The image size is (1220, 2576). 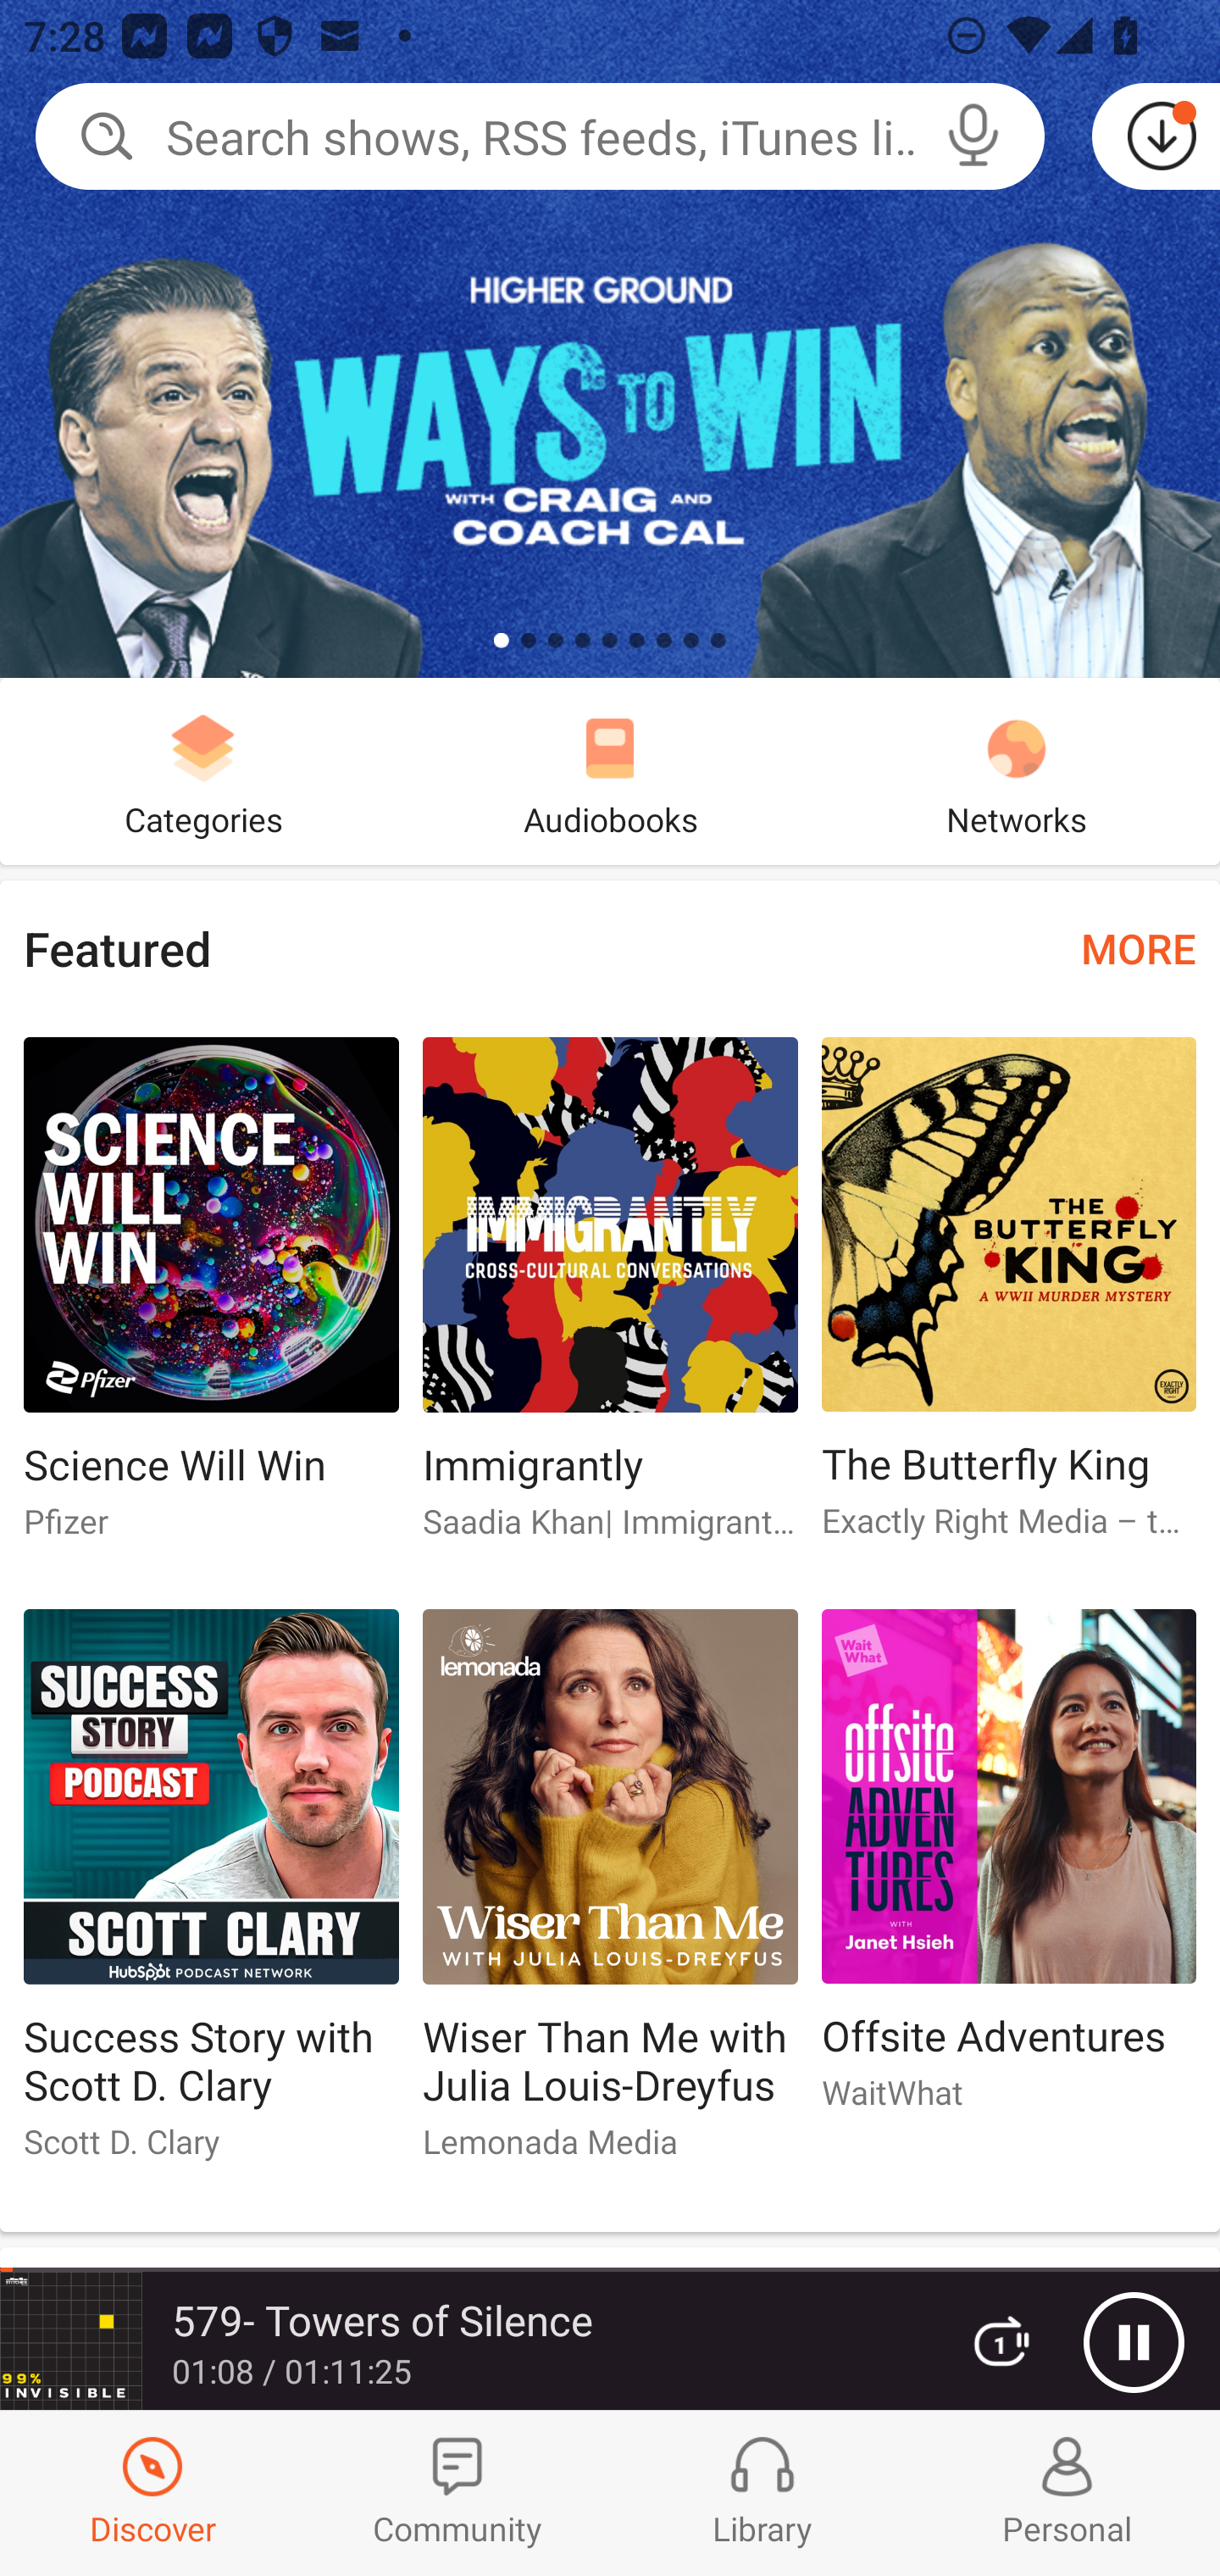 What do you see at coordinates (610, 771) in the screenshot?
I see `Audiobooks` at bounding box center [610, 771].